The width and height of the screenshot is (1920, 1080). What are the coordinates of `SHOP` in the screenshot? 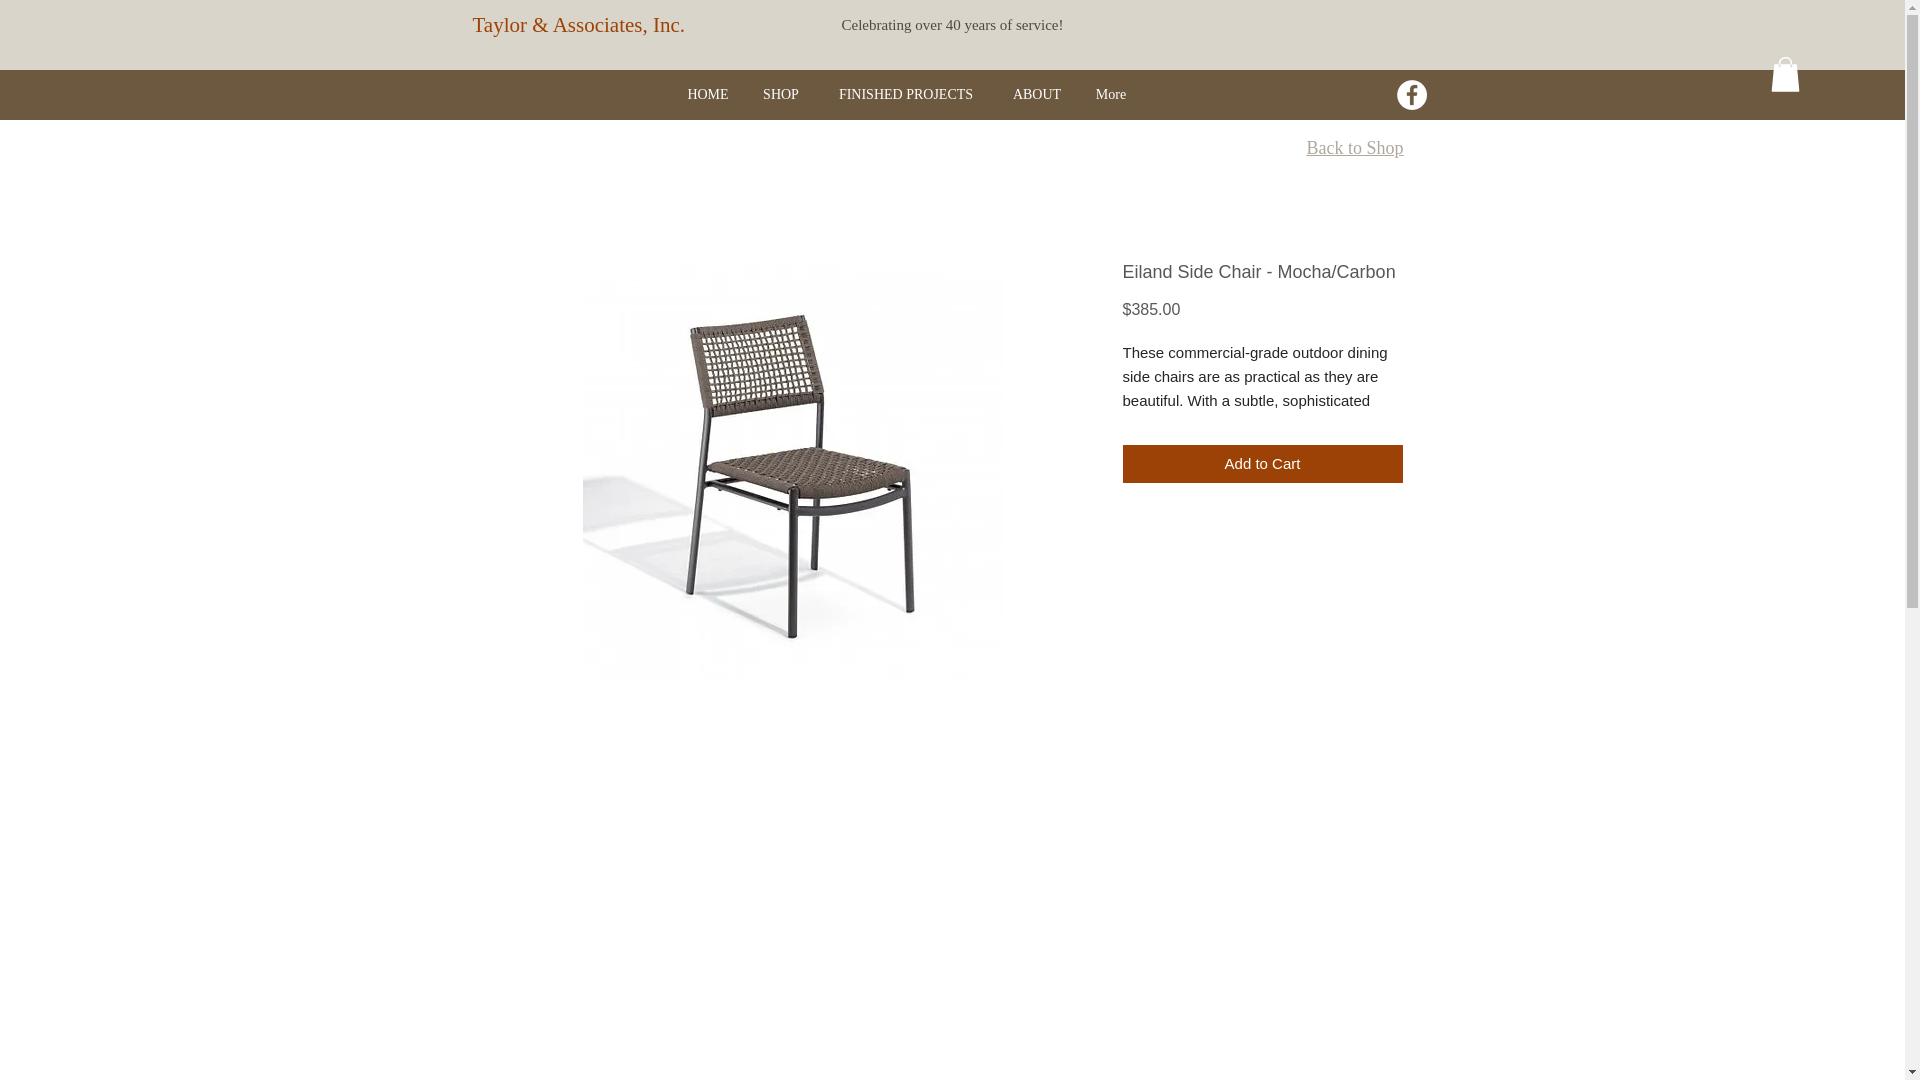 It's located at (782, 94).